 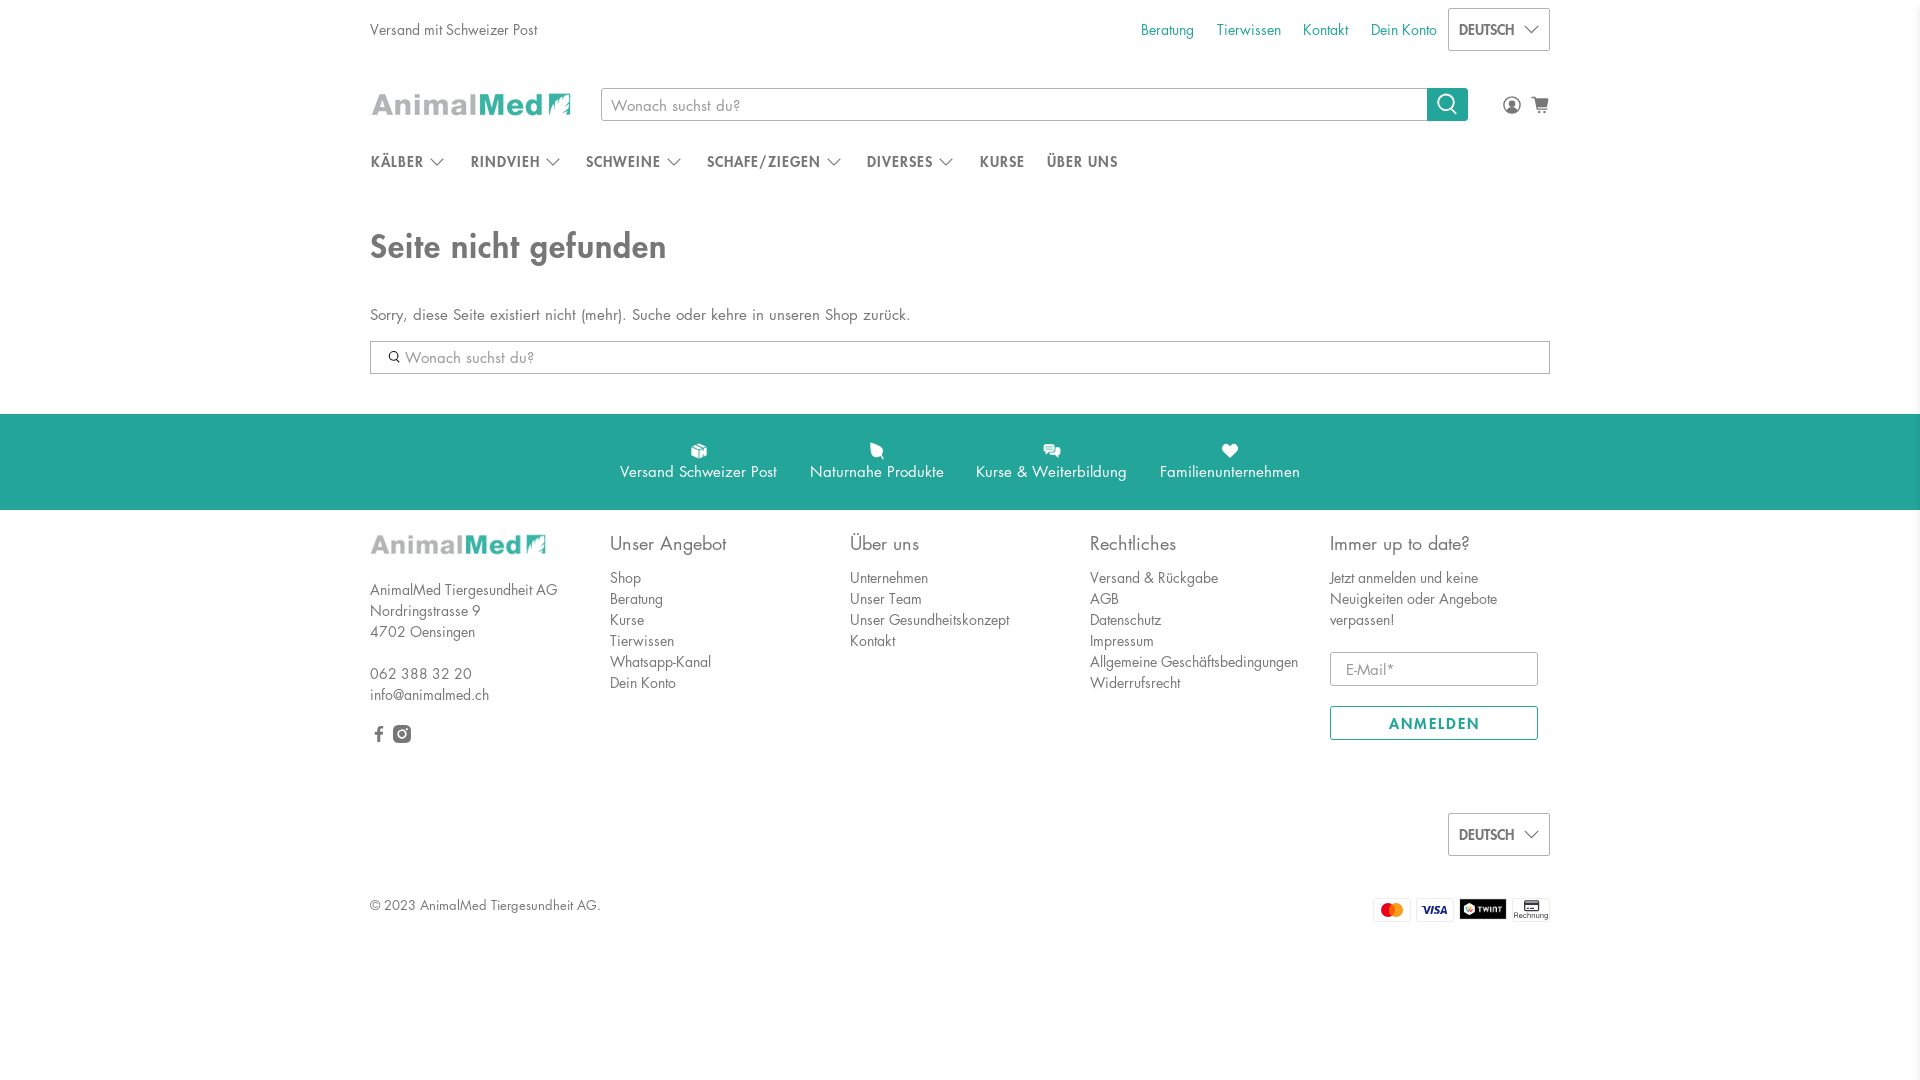 I want to click on Kurse, so click(x=627, y=619).